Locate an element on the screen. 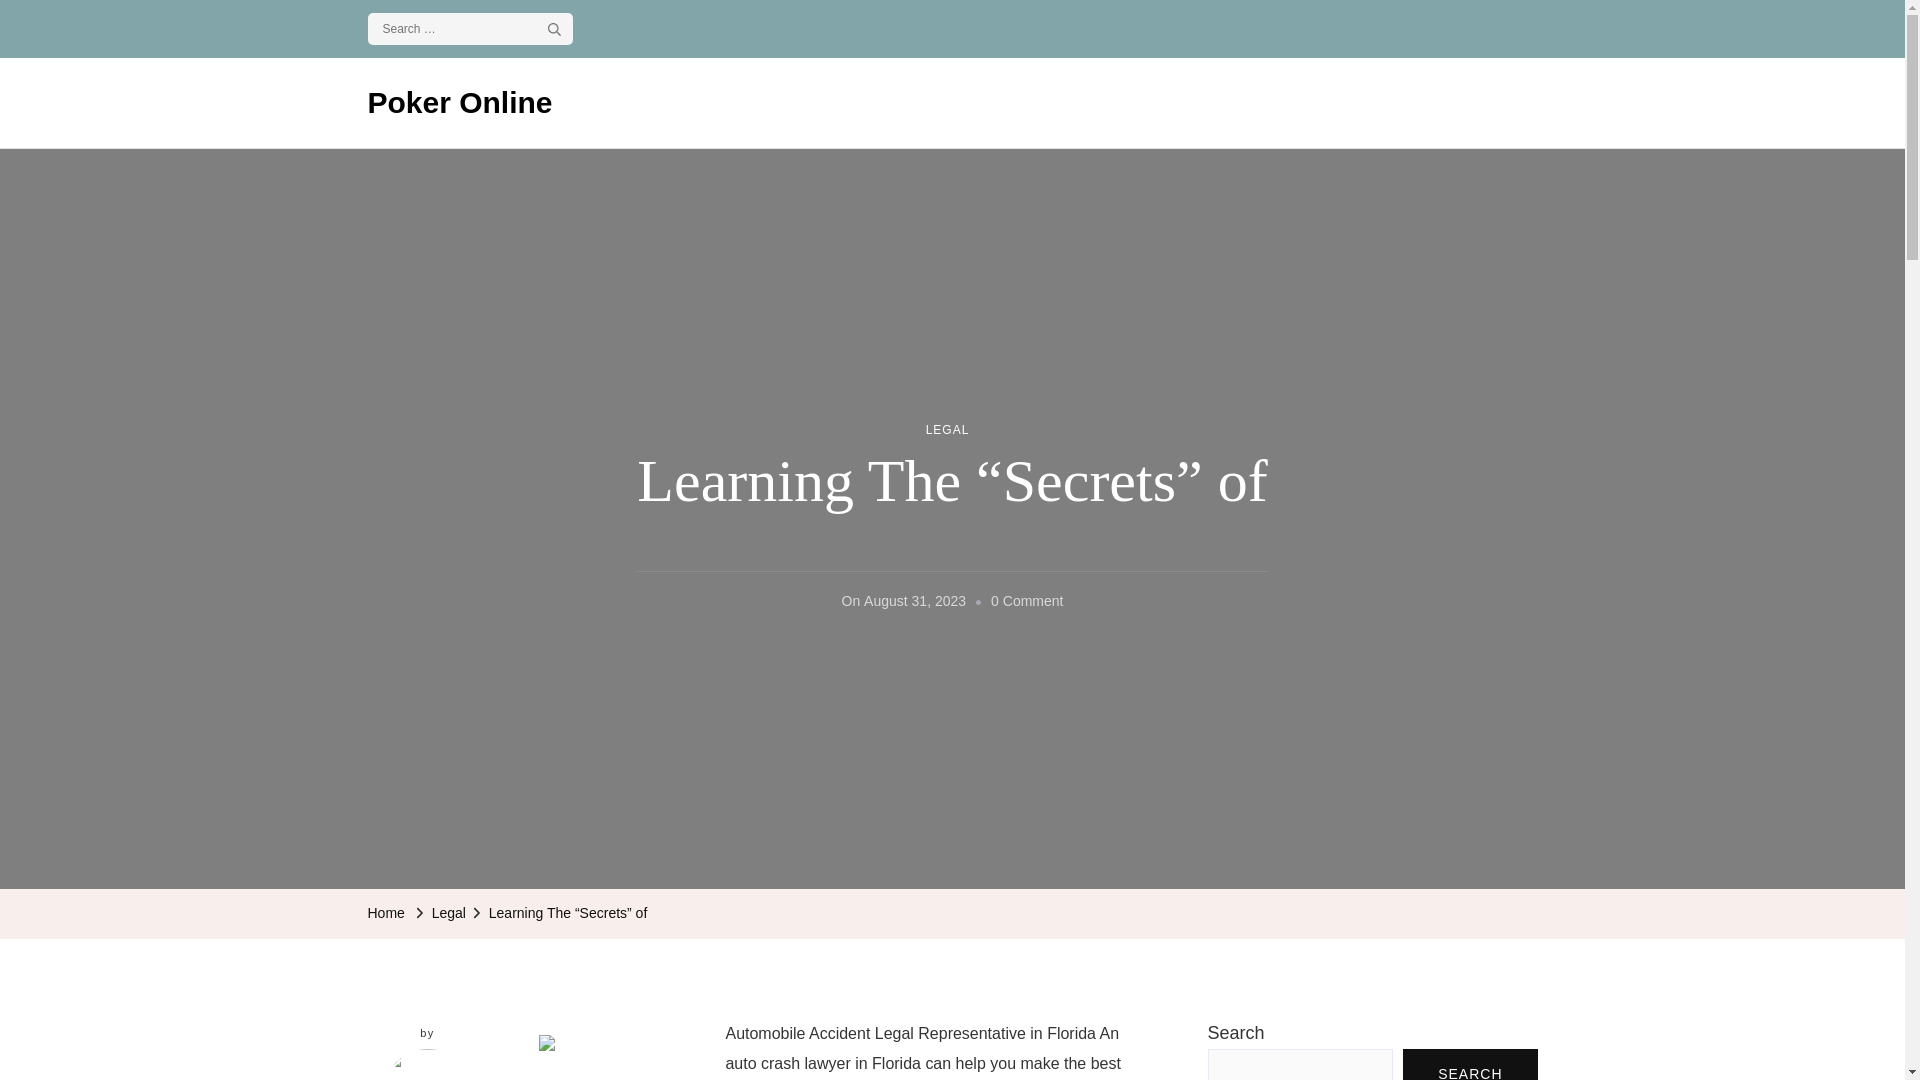  Poker Online is located at coordinates (460, 102).